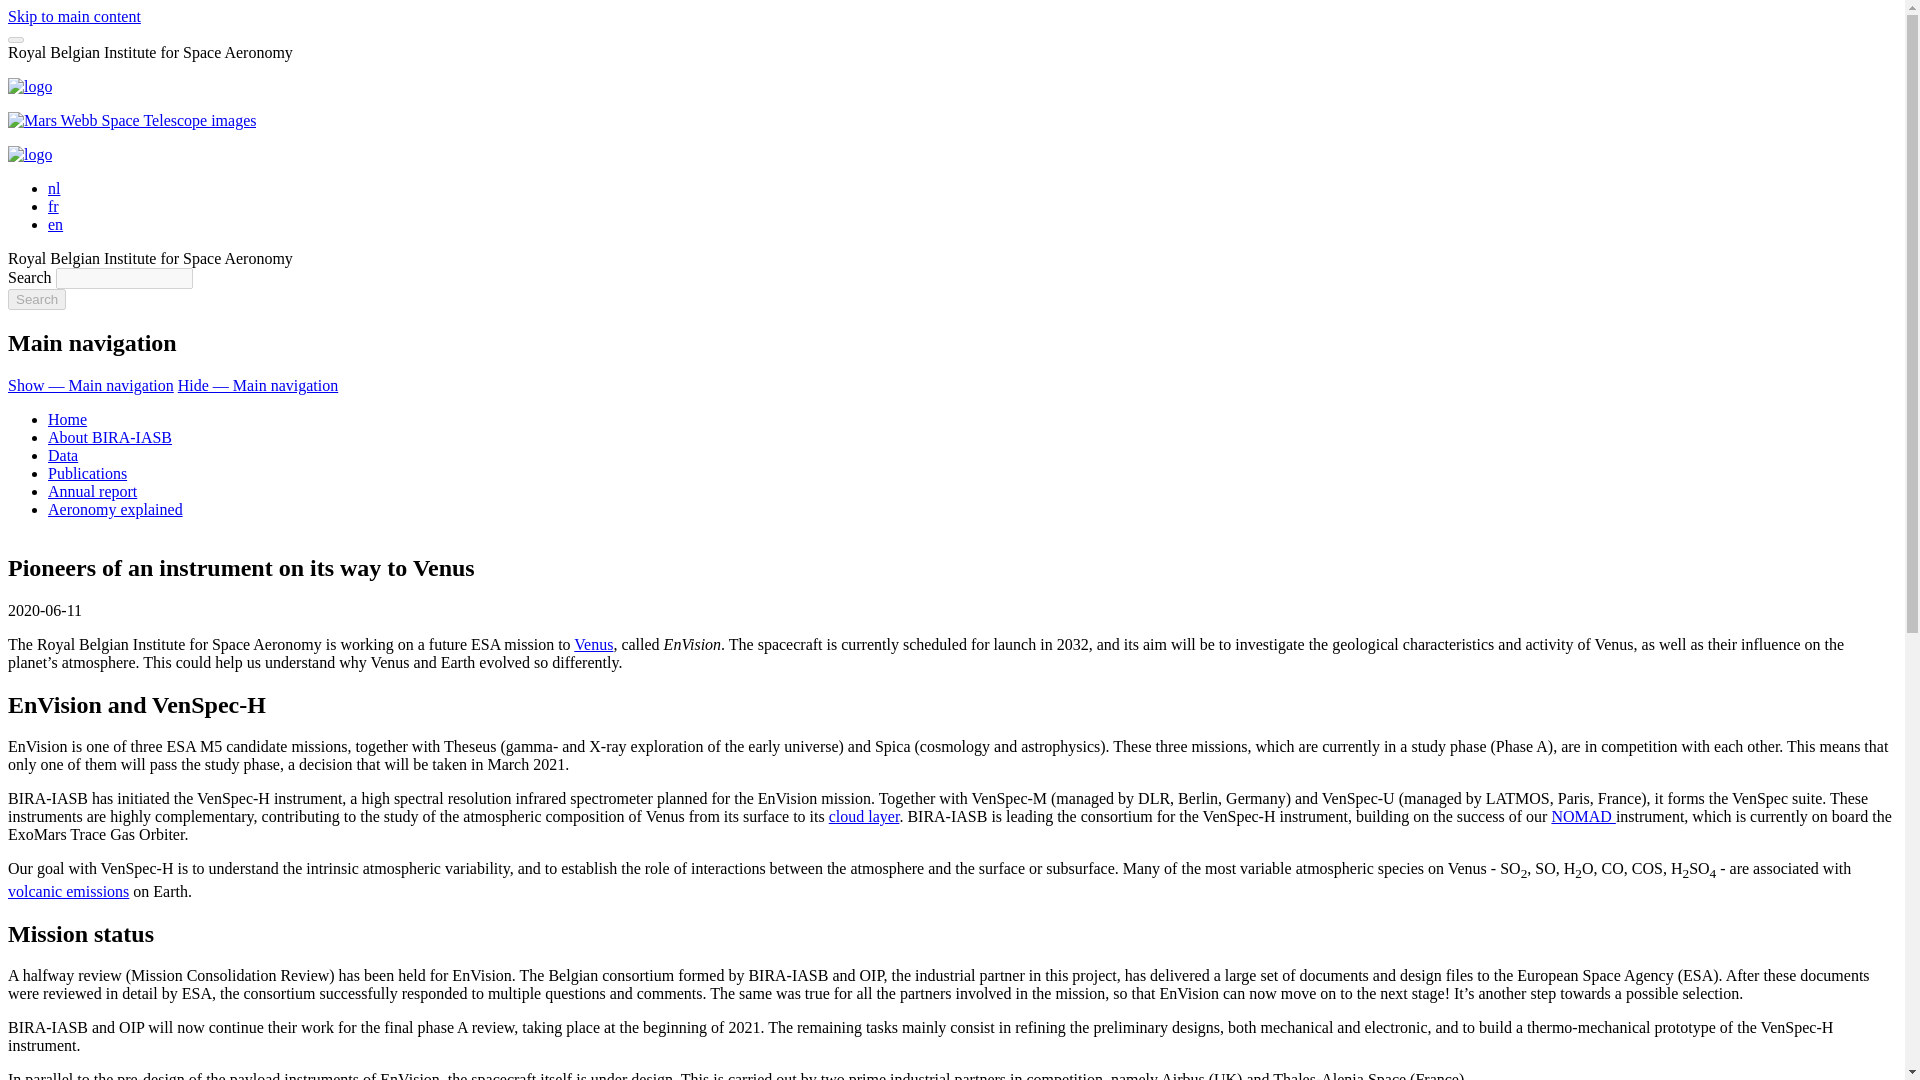 The height and width of the screenshot is (1080, 1920). Describe the element at coordinates (115, 510) in the screenshot. I see `Educational events and ressources` at that location.